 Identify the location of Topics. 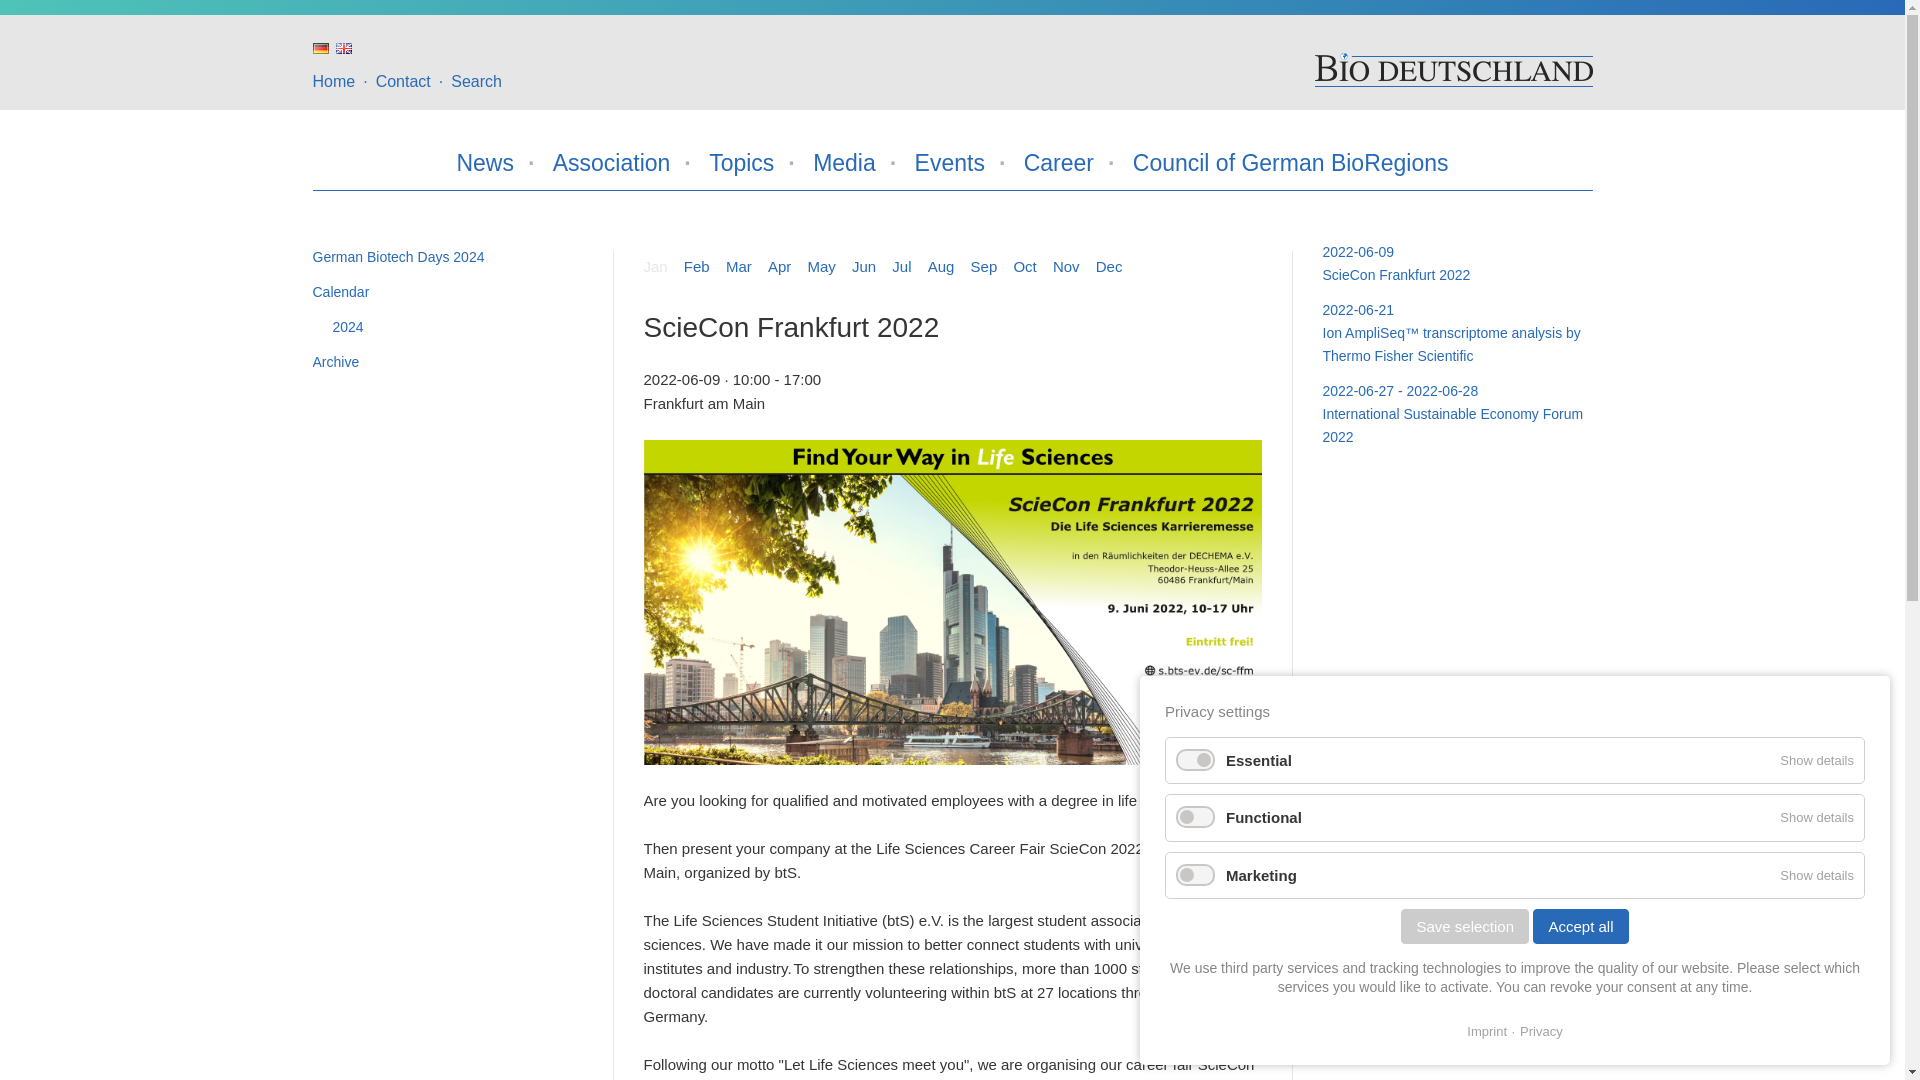
(740, 162).